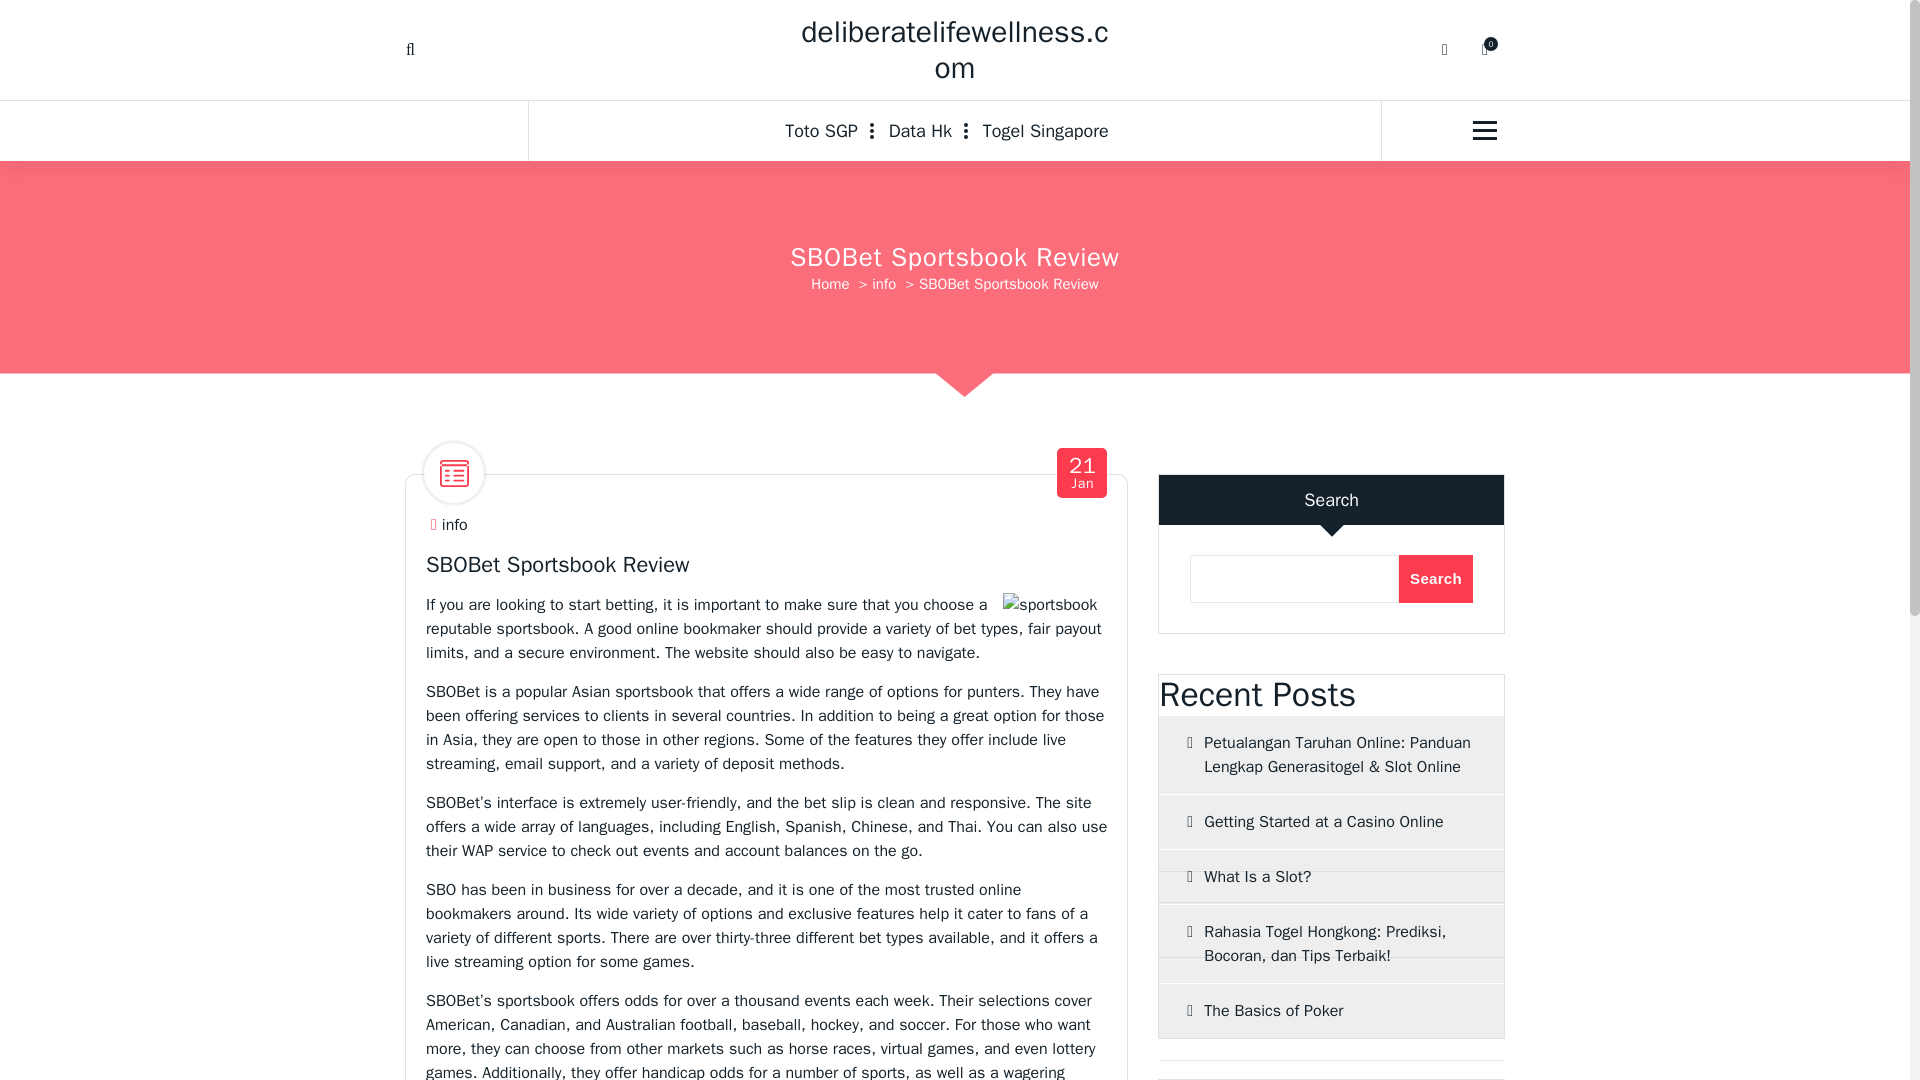 The height and width of the screenshot is (1080, 1920). I want to click on Getting Started at a Casino Online, so click(1331, 821).